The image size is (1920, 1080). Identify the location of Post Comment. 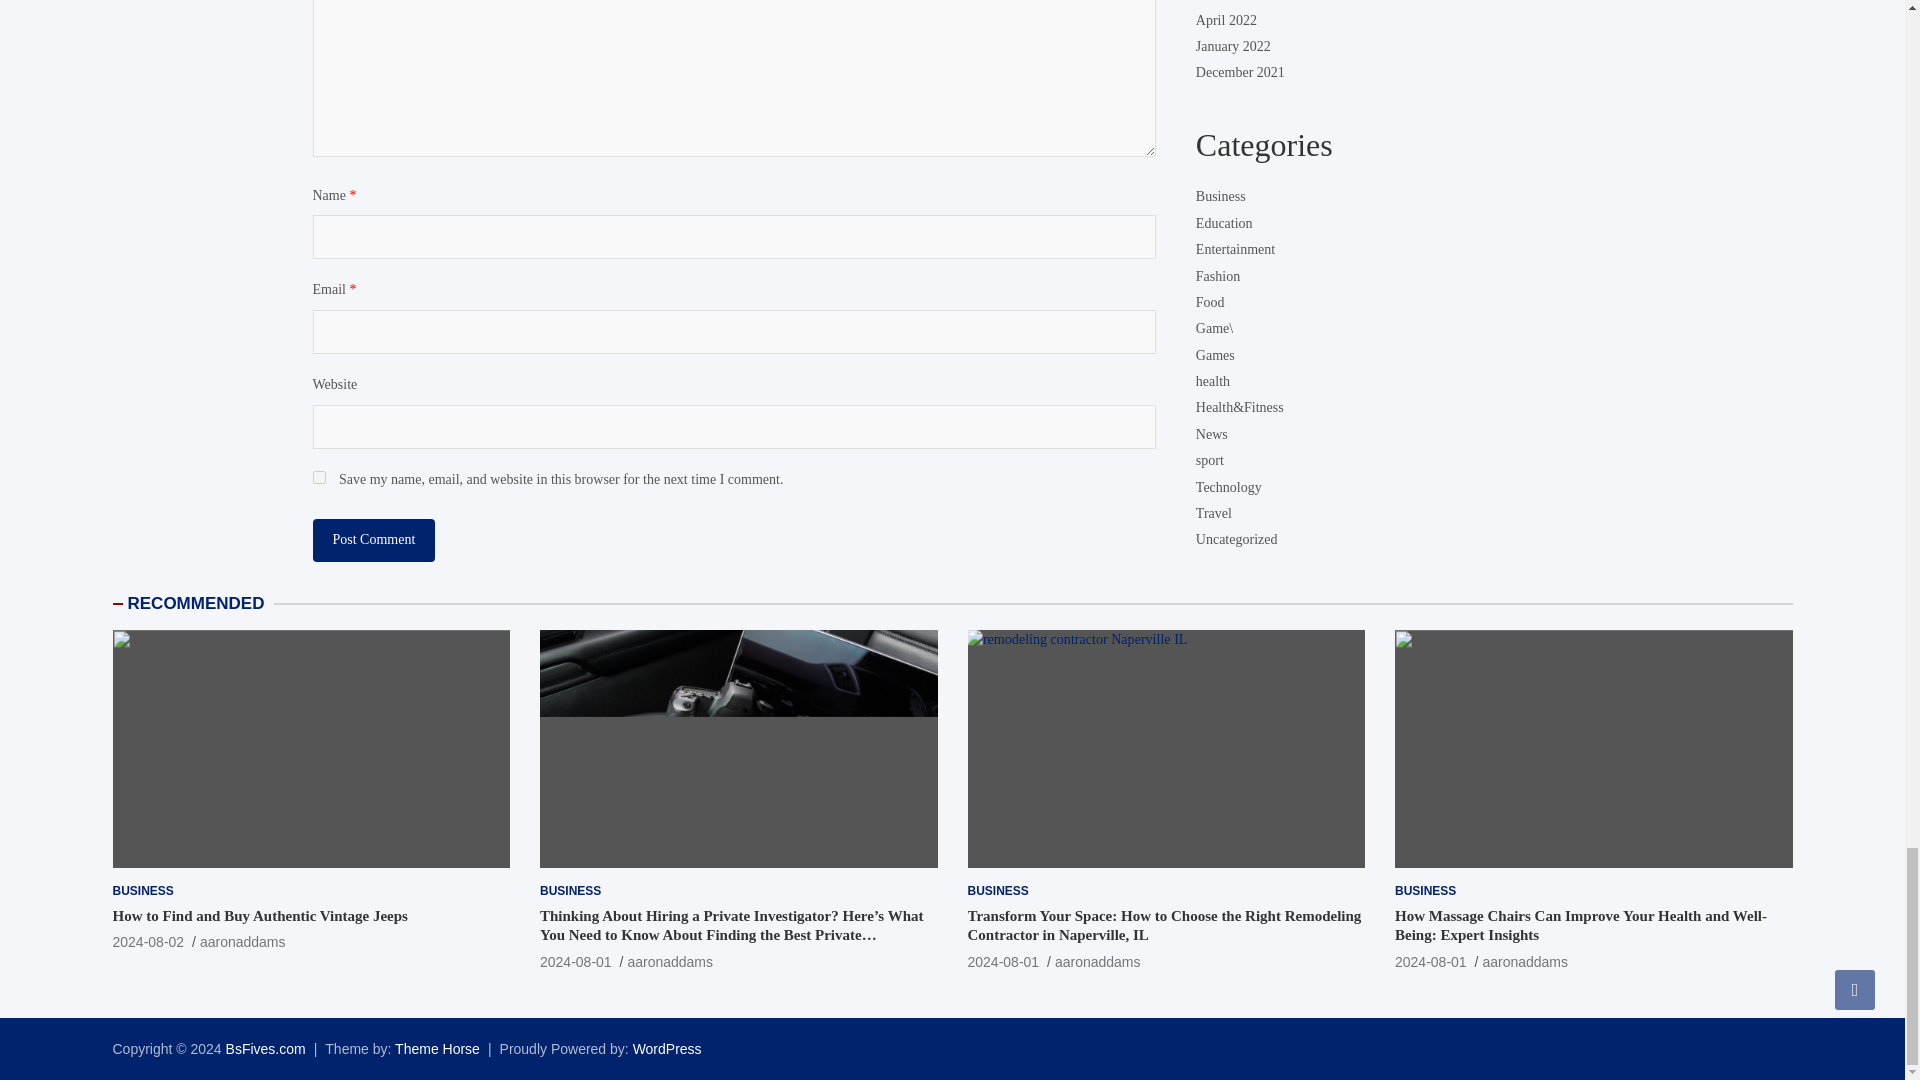
(373, 540).